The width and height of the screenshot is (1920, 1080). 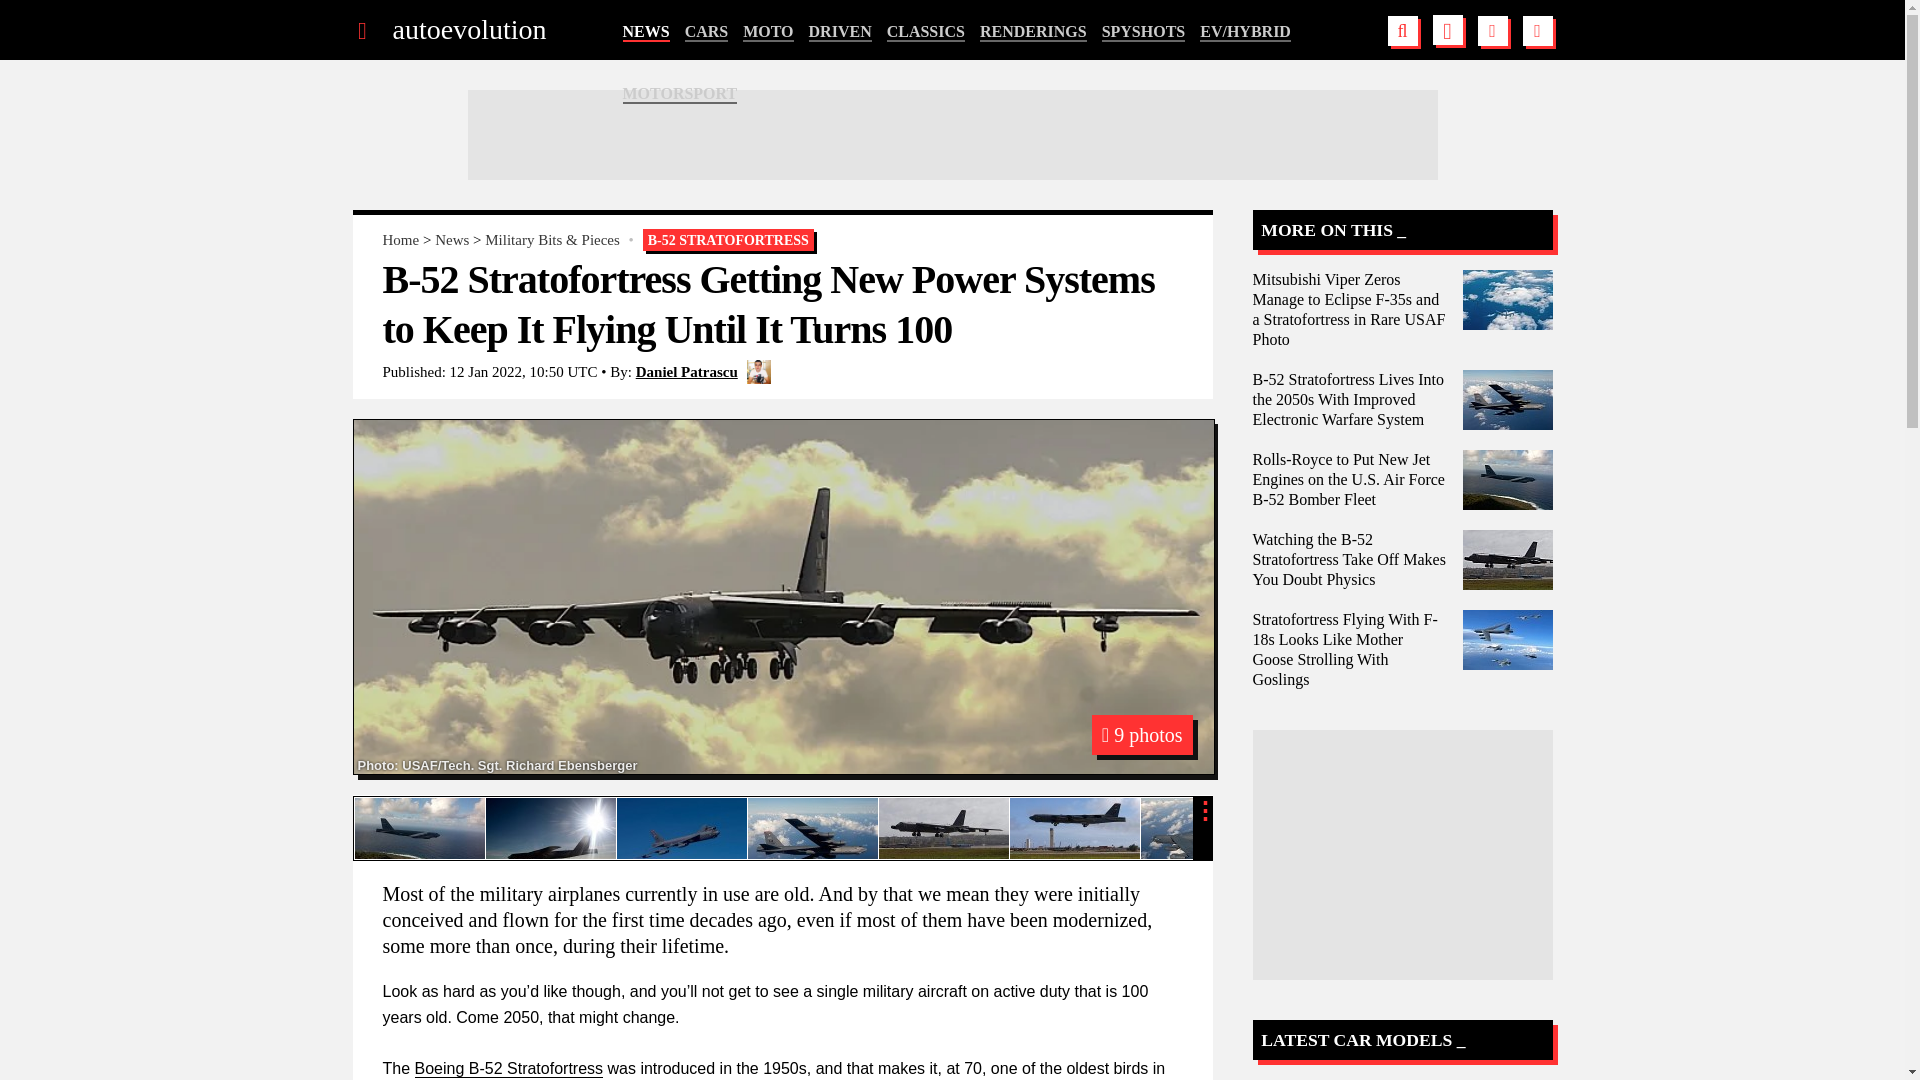 What do you see at coordinates (1032, 32) in the screenshot?
I see `RENDERINGS` at bounding box center [1032, 32].